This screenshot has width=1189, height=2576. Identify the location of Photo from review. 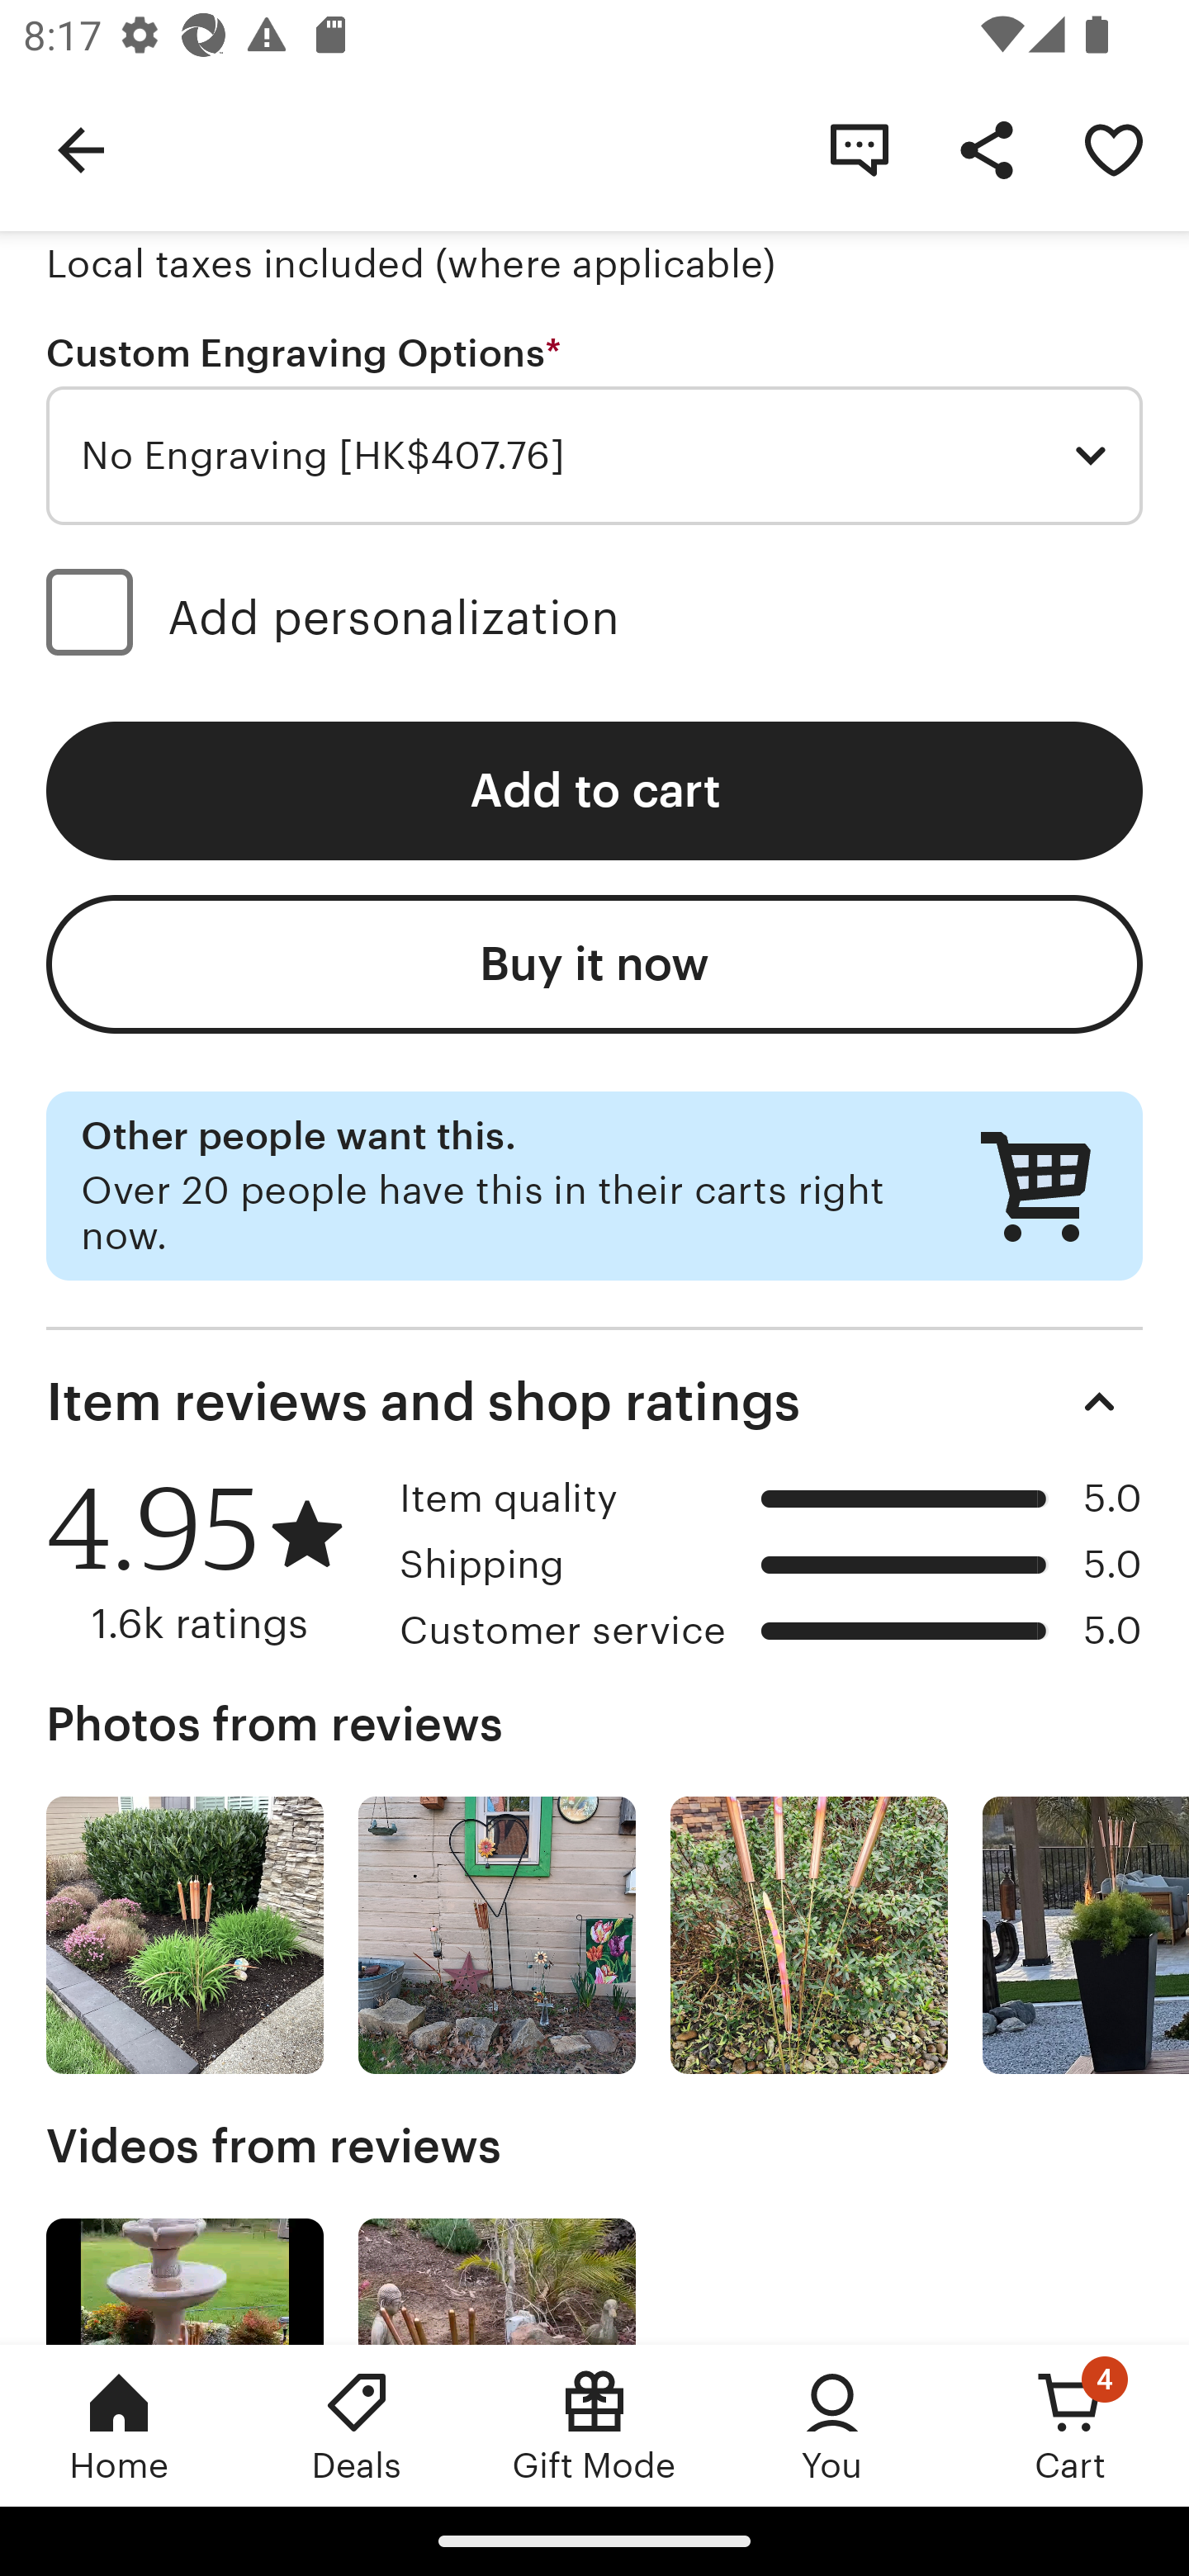
(185, 1934).